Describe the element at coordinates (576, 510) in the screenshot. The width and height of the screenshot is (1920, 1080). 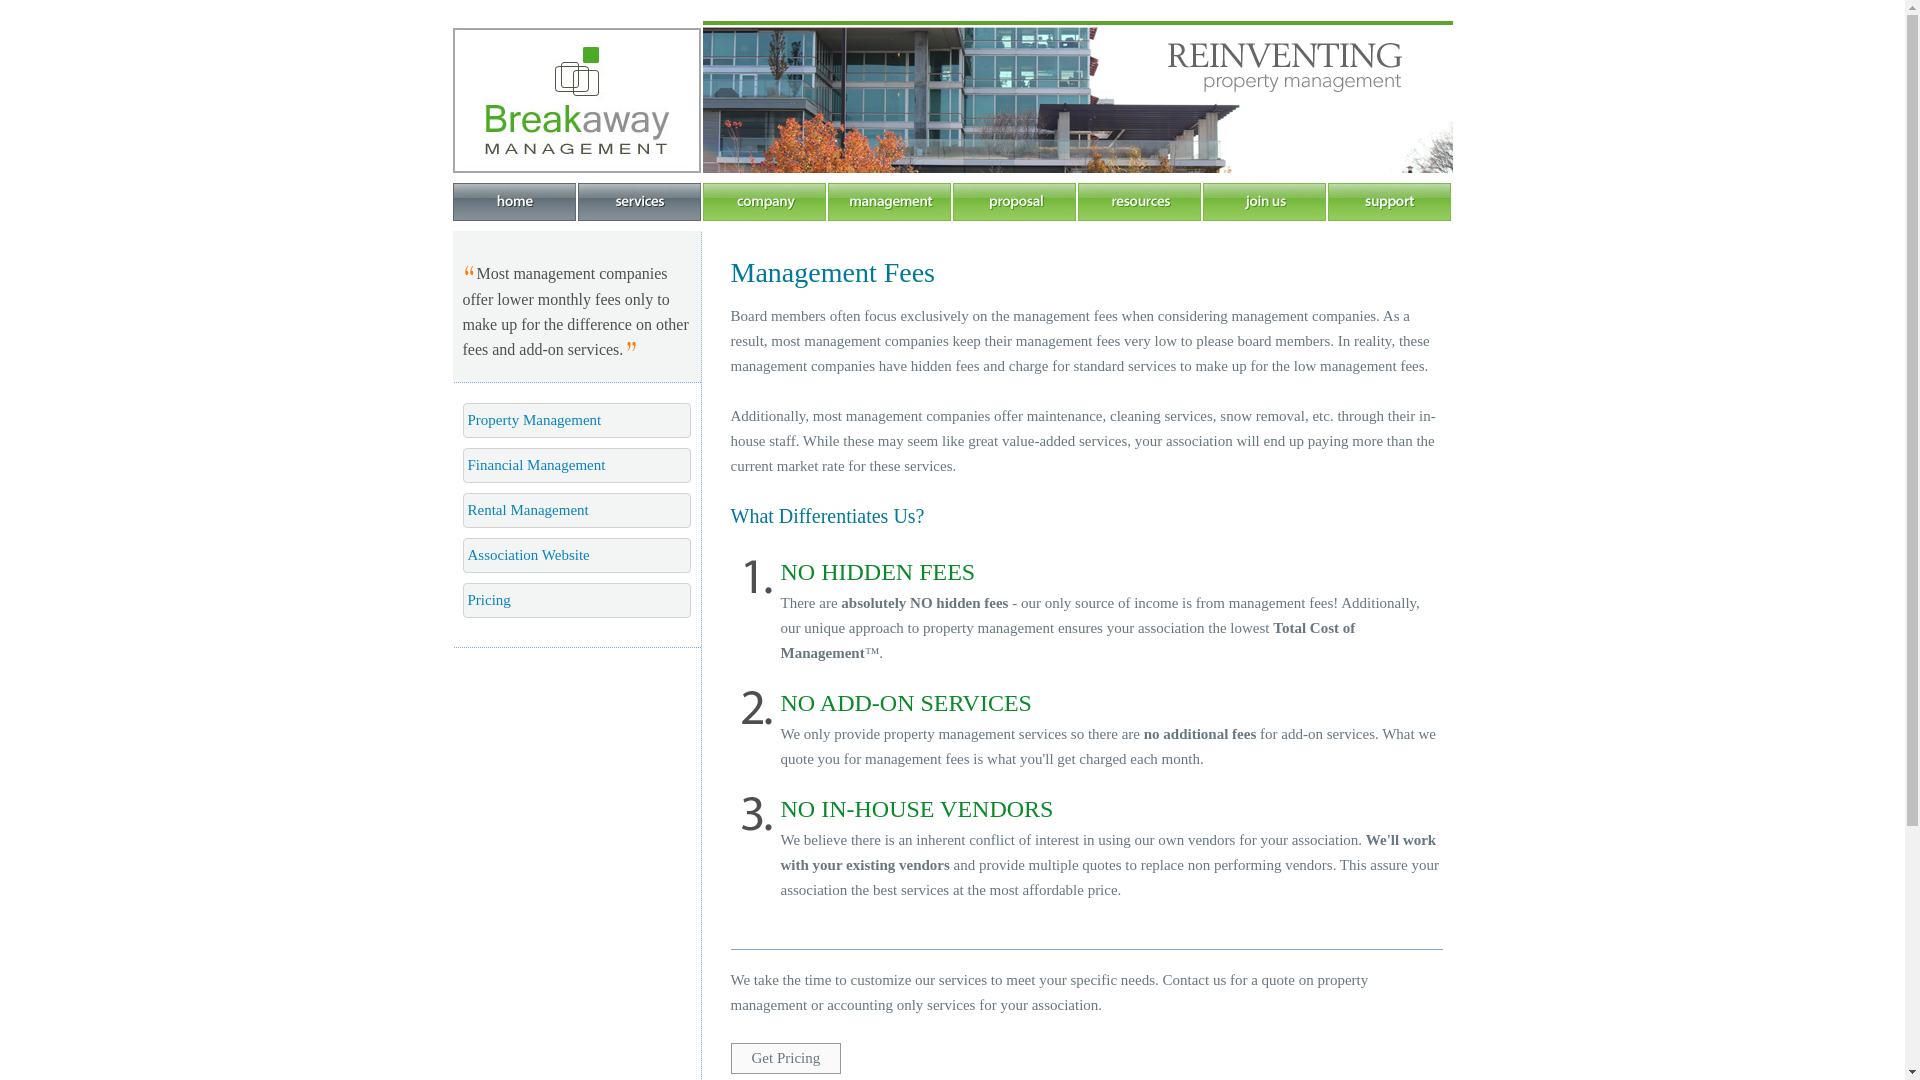
I see `Rental Management` at that location.